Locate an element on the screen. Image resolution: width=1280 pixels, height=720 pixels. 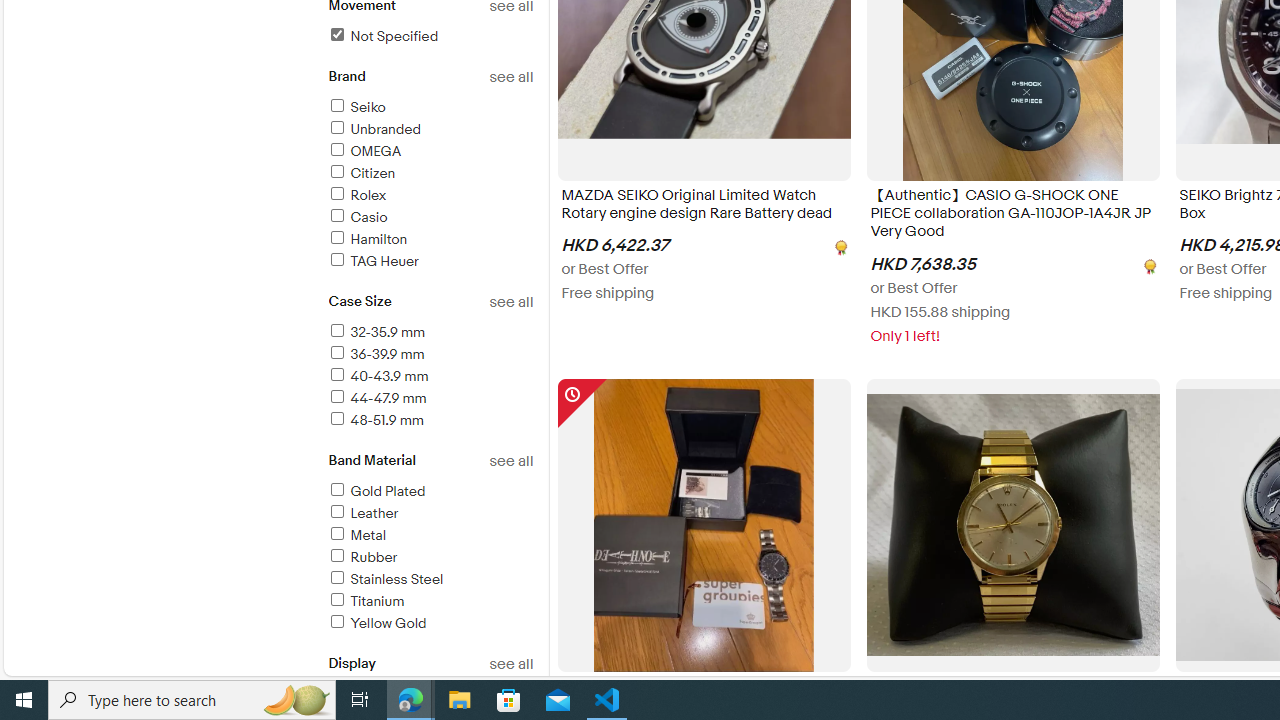
Casio is located at coordinates (356, 217).